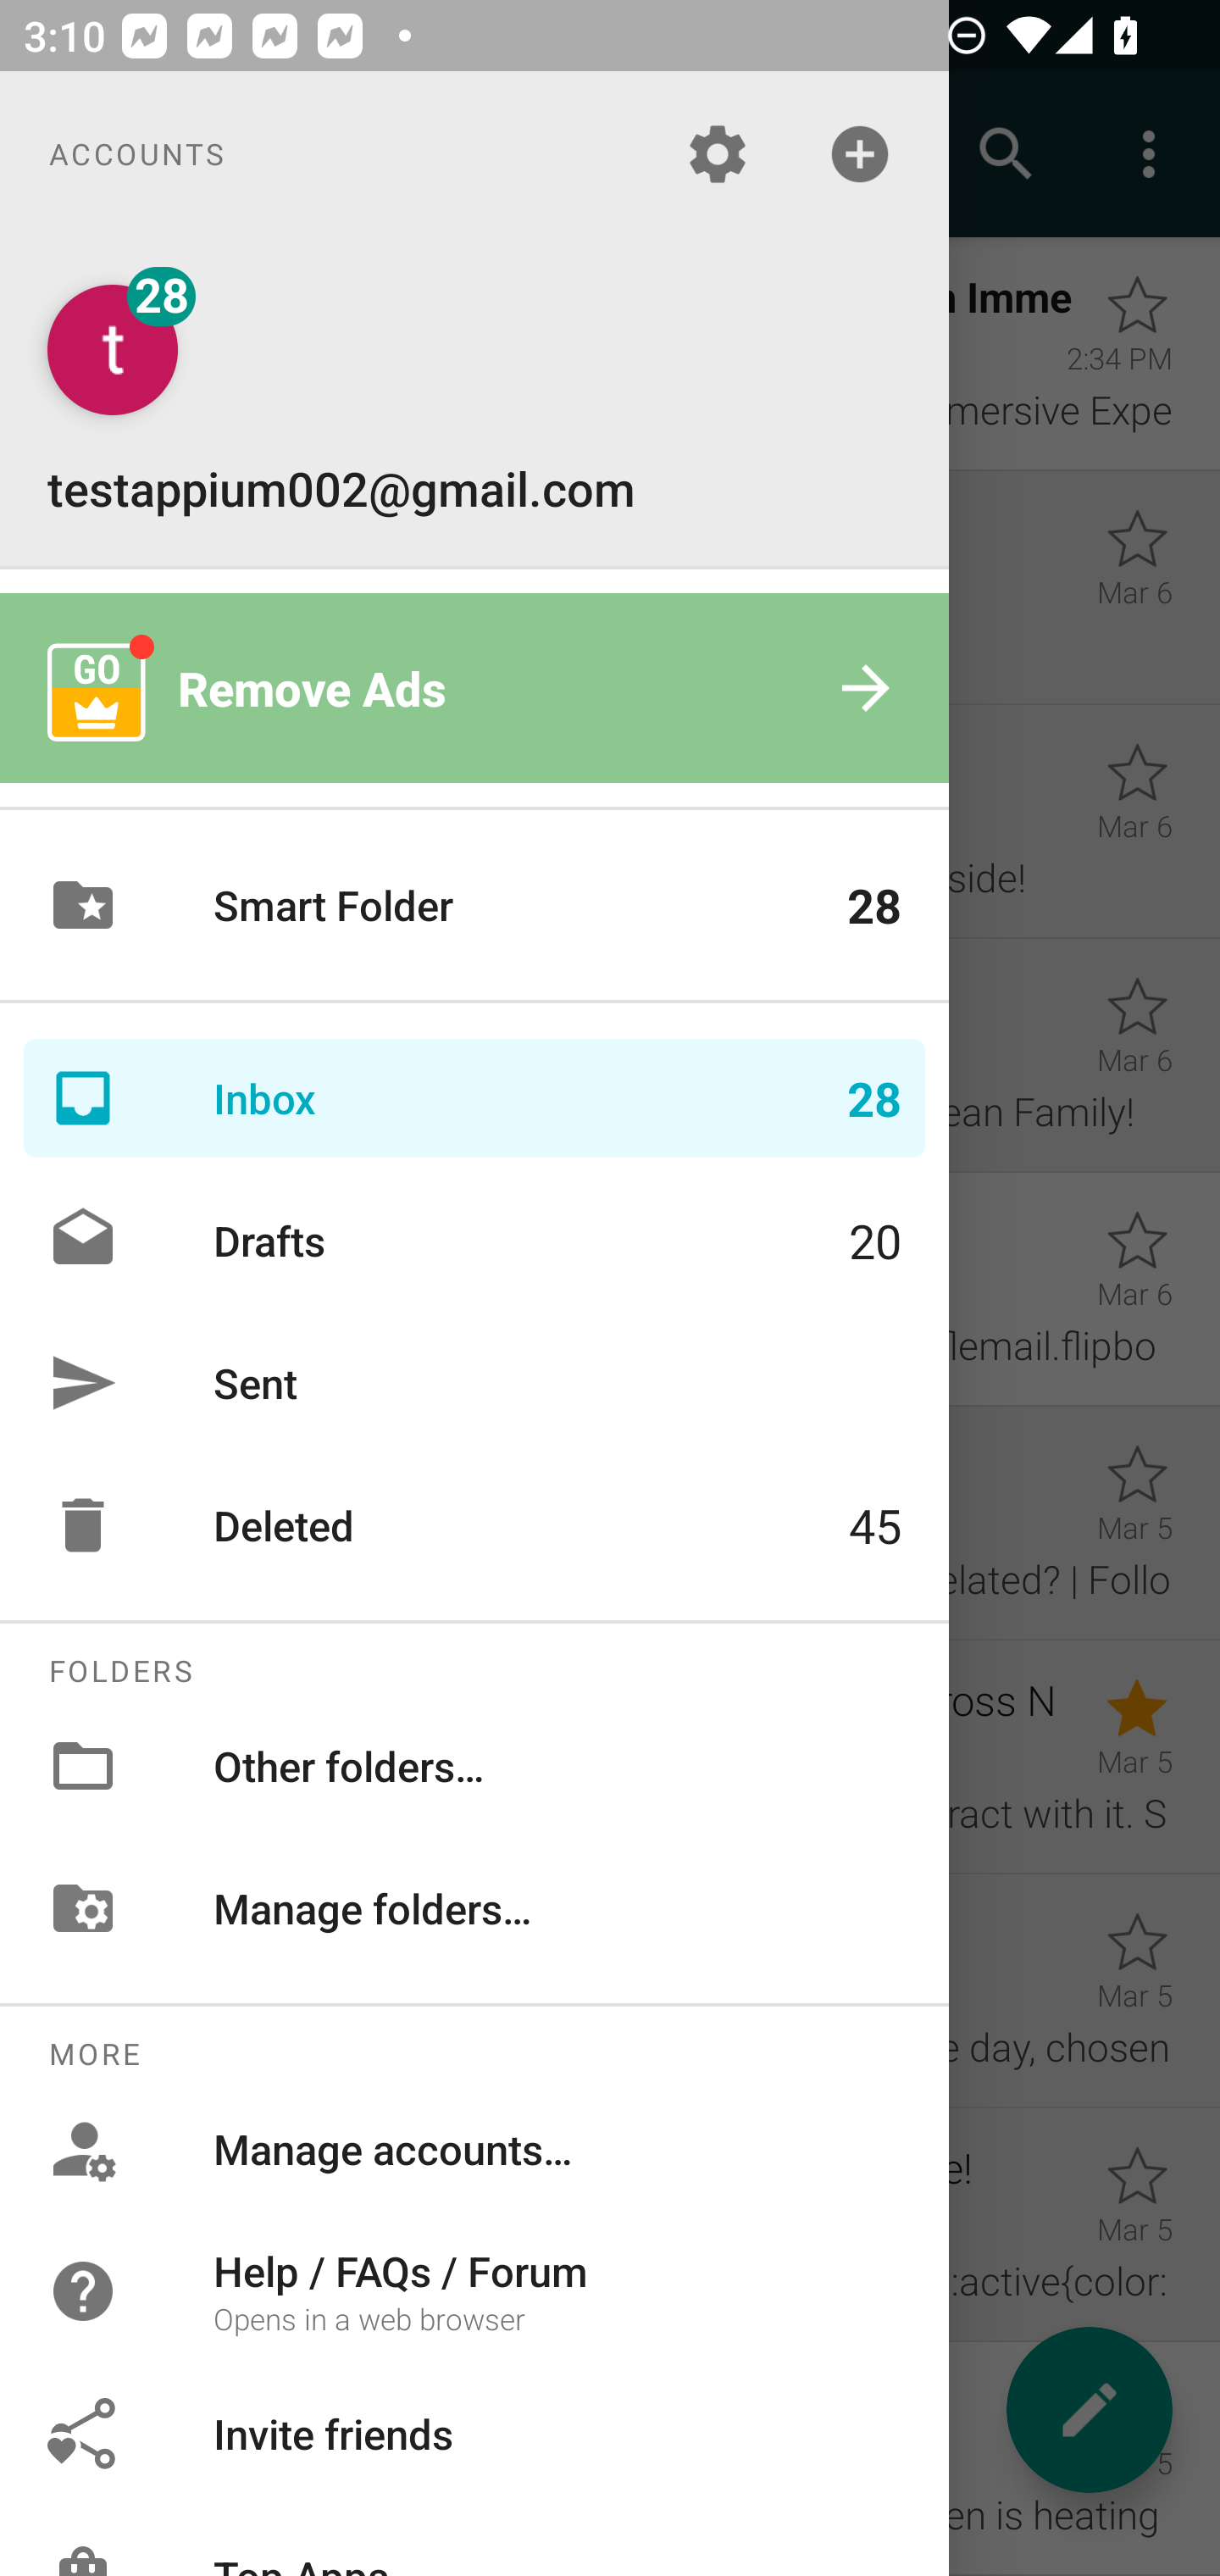 This screenshot has height=2576, width=1220. What do you see at coordinates (474, 1241) in the screenshot?
I see `Drafts 20` at bounding box center [474, 1241].